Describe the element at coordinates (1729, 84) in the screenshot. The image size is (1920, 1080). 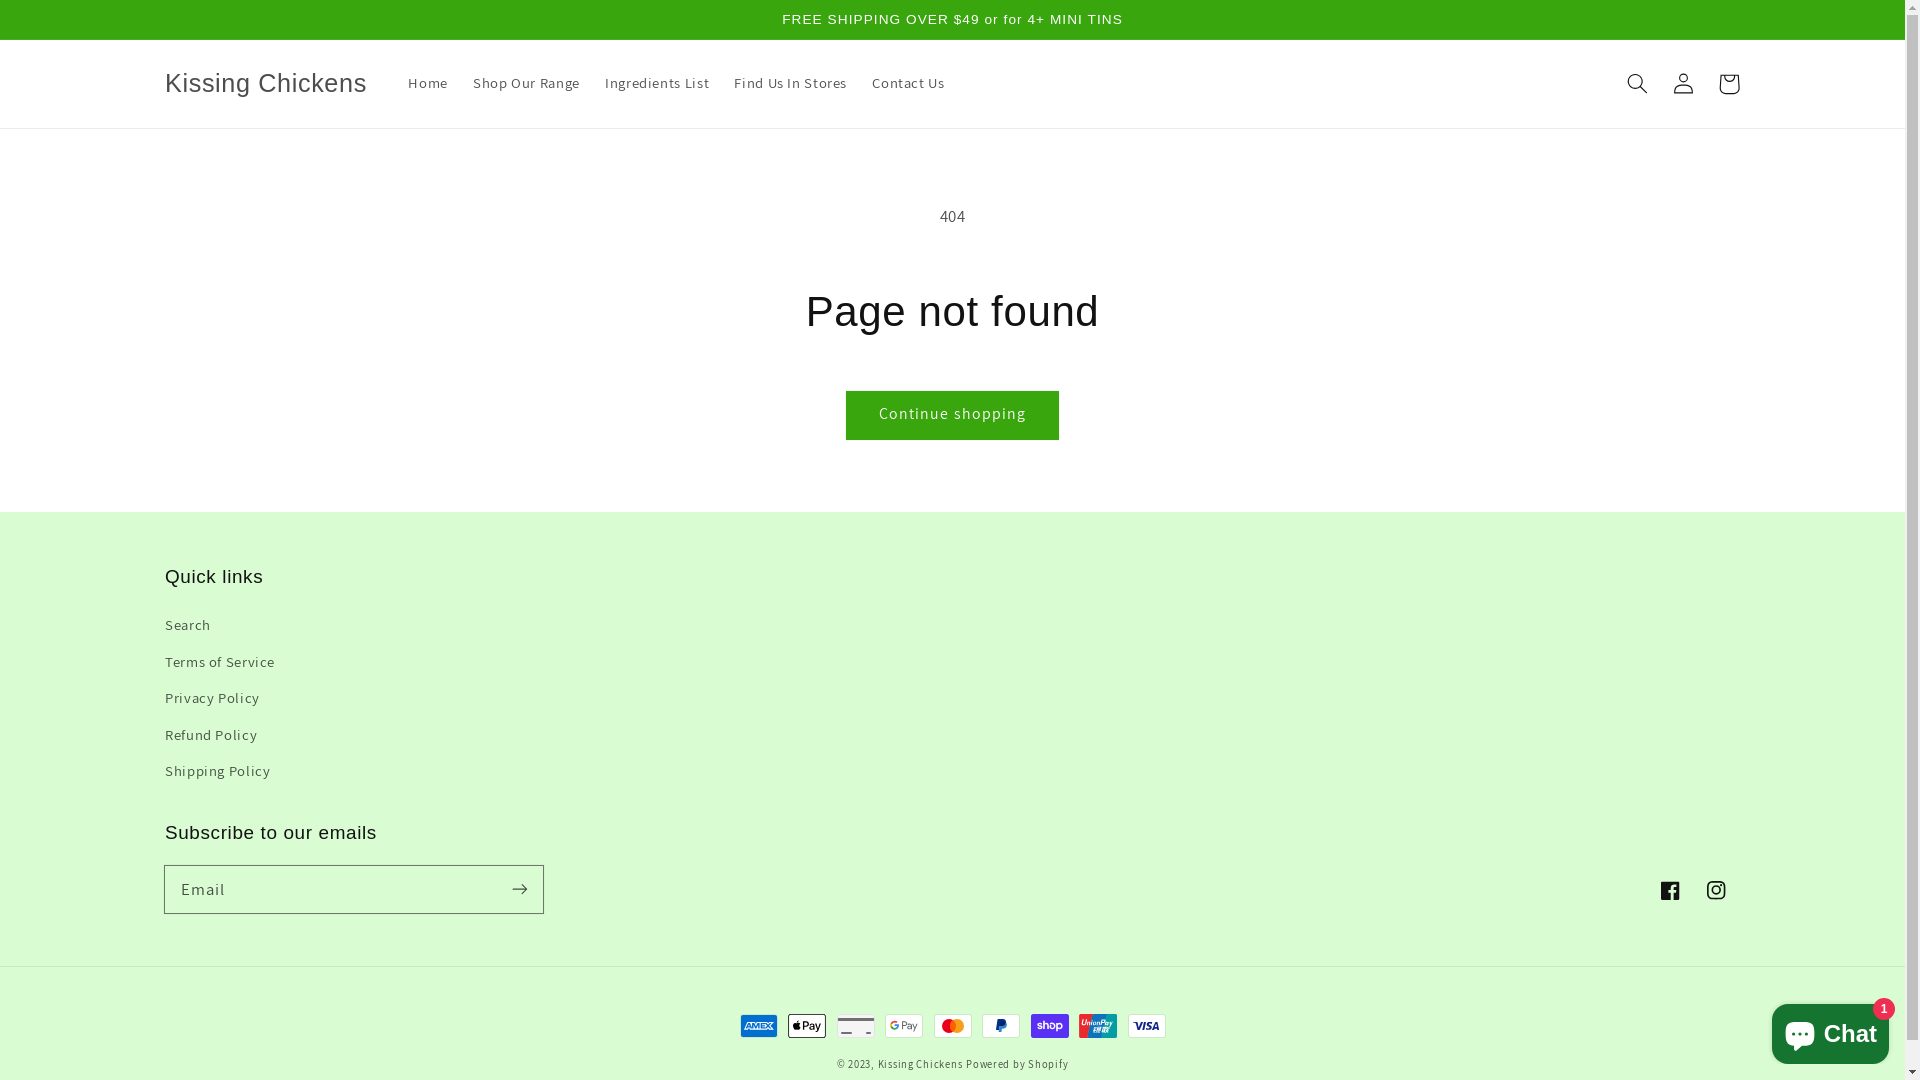
I see `Cart` at that location.